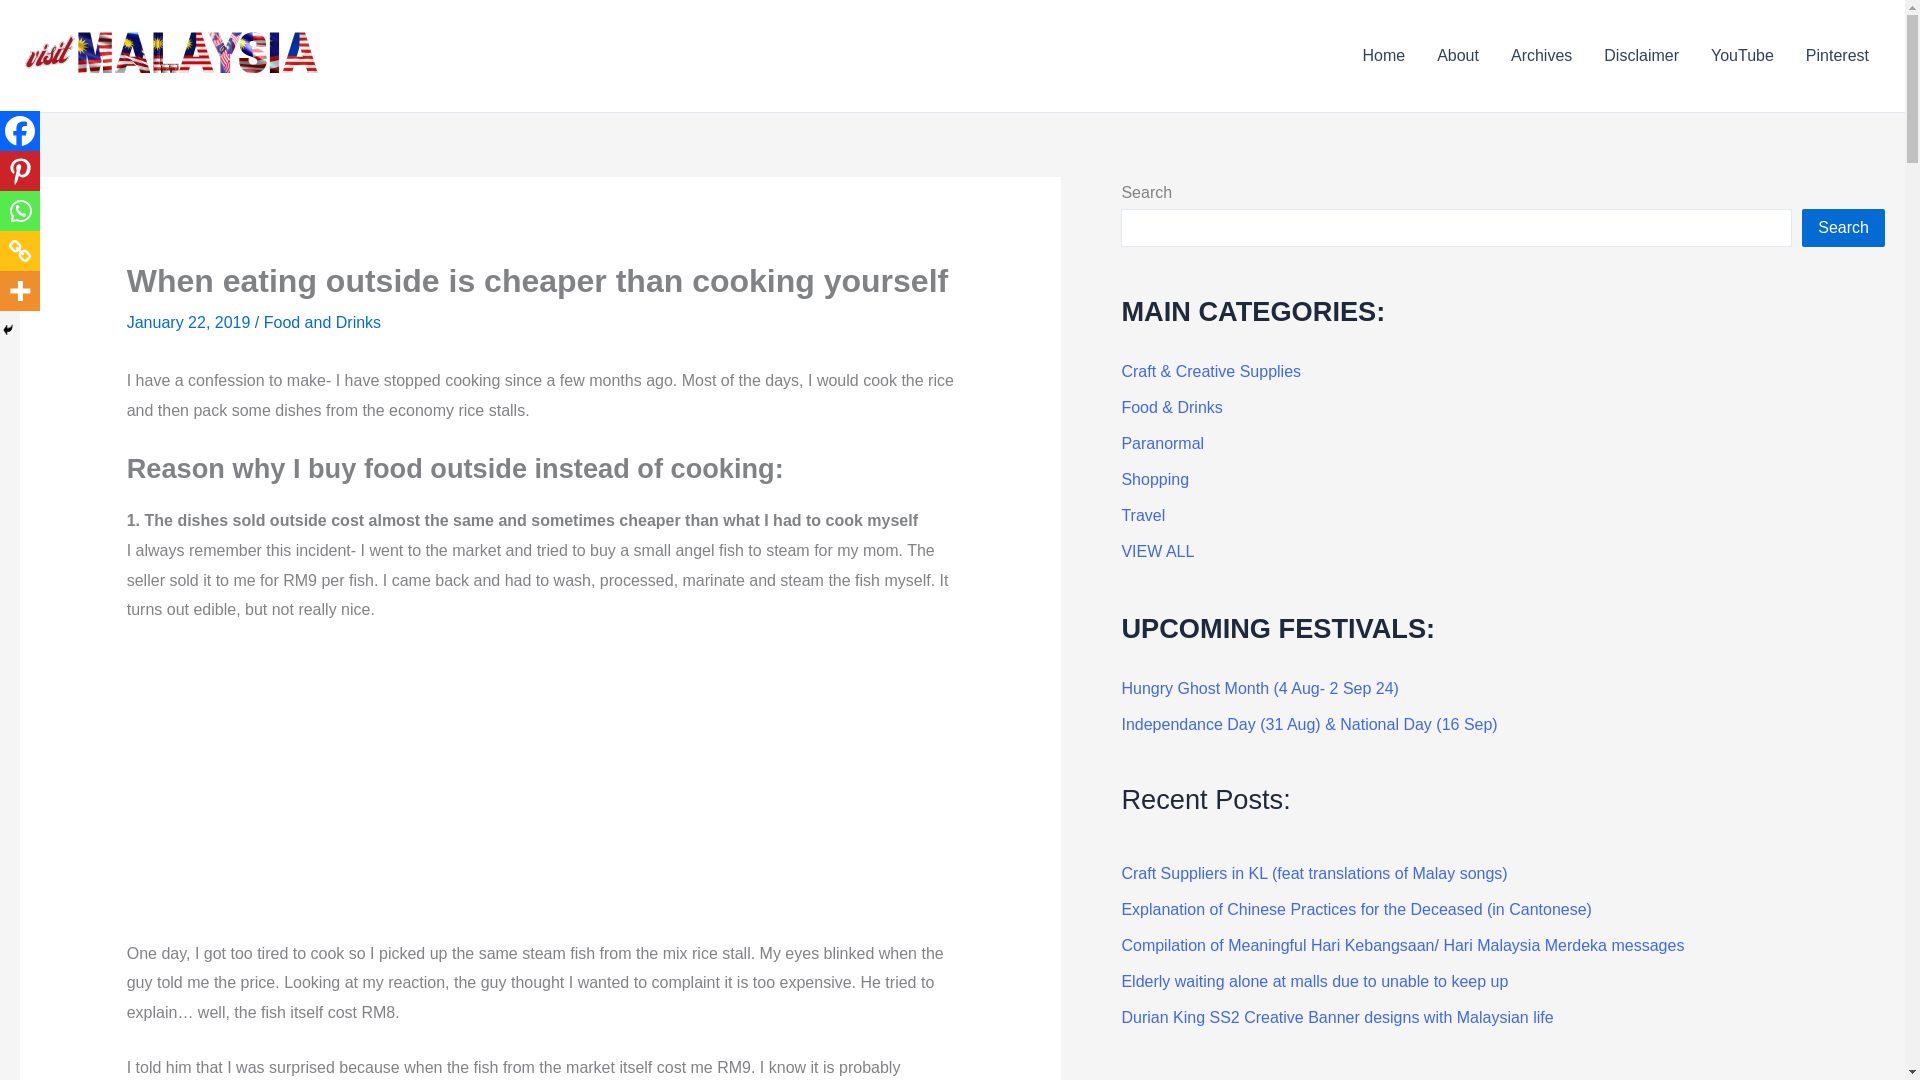  I want to click on Whatsapp, so click(20, 211).